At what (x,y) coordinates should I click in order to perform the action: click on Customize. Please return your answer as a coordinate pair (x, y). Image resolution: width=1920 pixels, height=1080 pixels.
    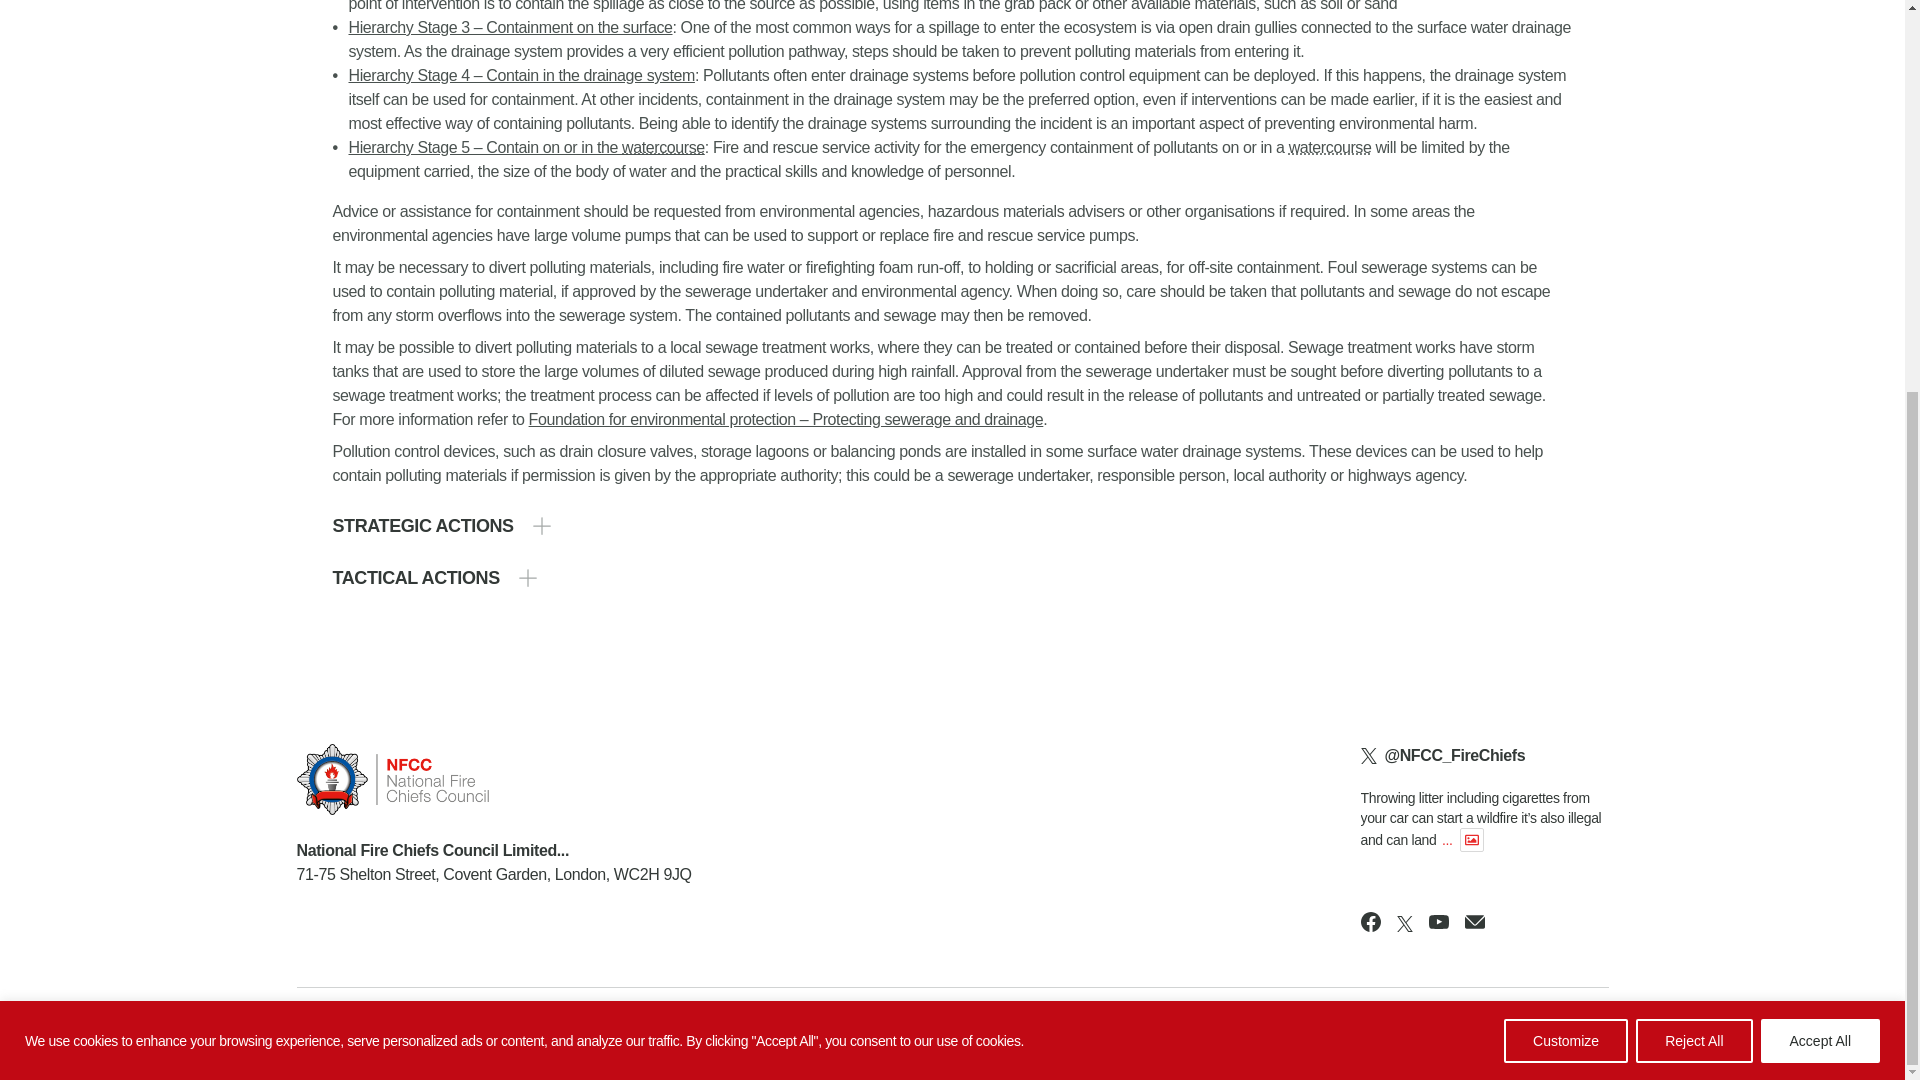
    Looking at the image, I should click on (1566, 434).